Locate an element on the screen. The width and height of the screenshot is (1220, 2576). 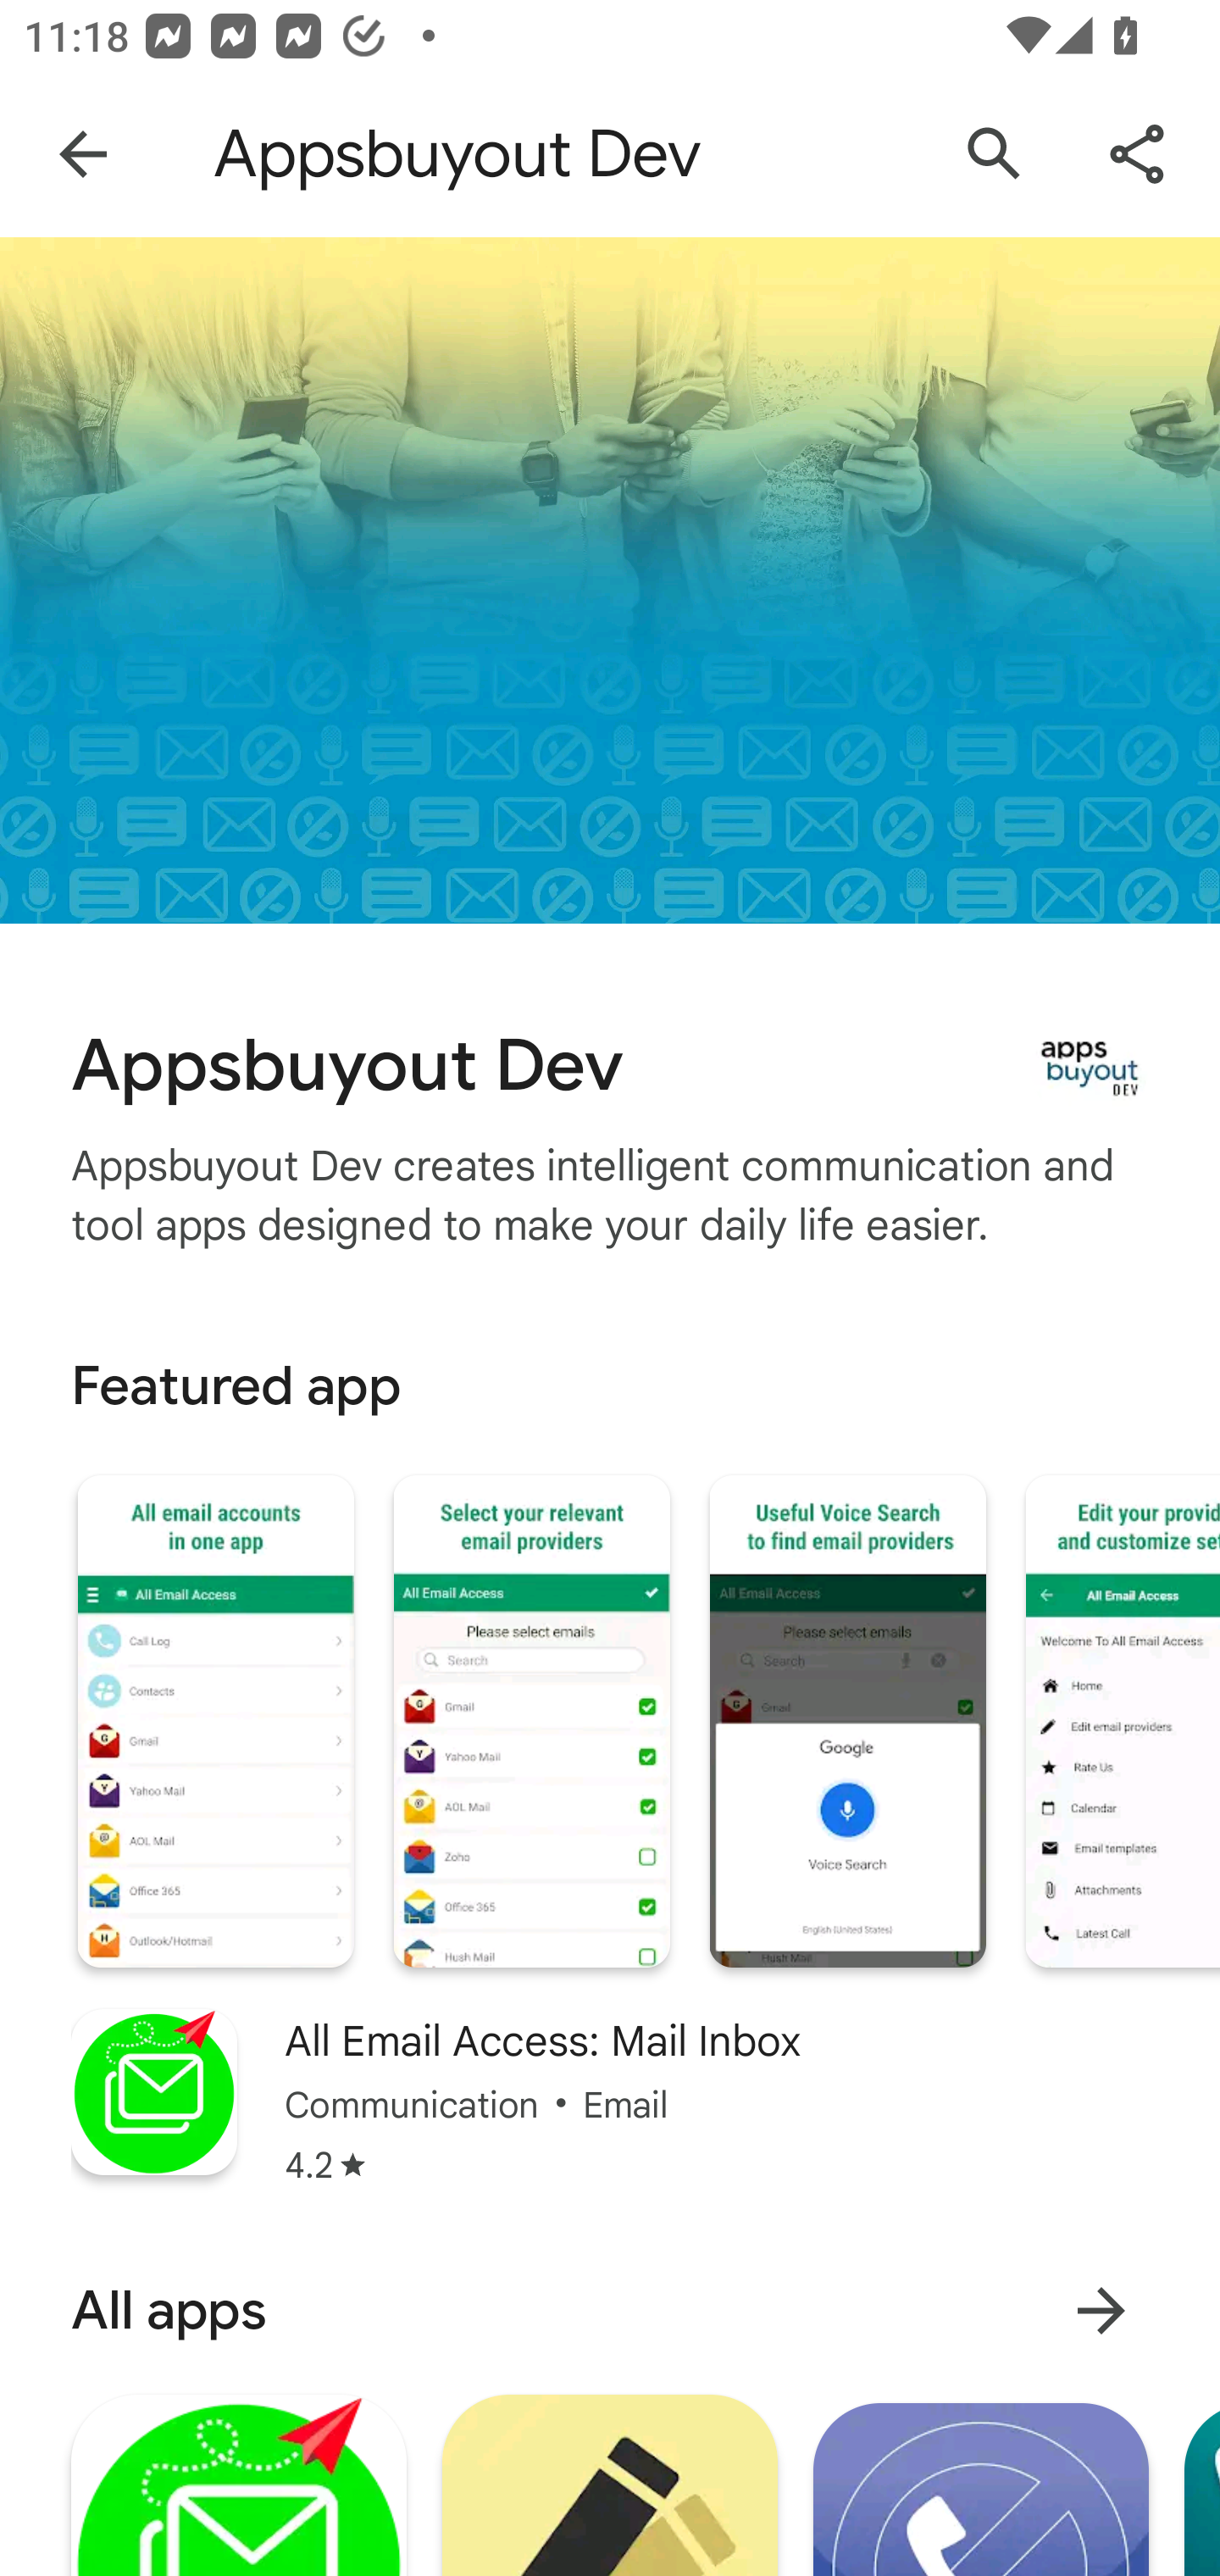
Screenshot "4" of "7" is located at coordinates (1122, 1722).